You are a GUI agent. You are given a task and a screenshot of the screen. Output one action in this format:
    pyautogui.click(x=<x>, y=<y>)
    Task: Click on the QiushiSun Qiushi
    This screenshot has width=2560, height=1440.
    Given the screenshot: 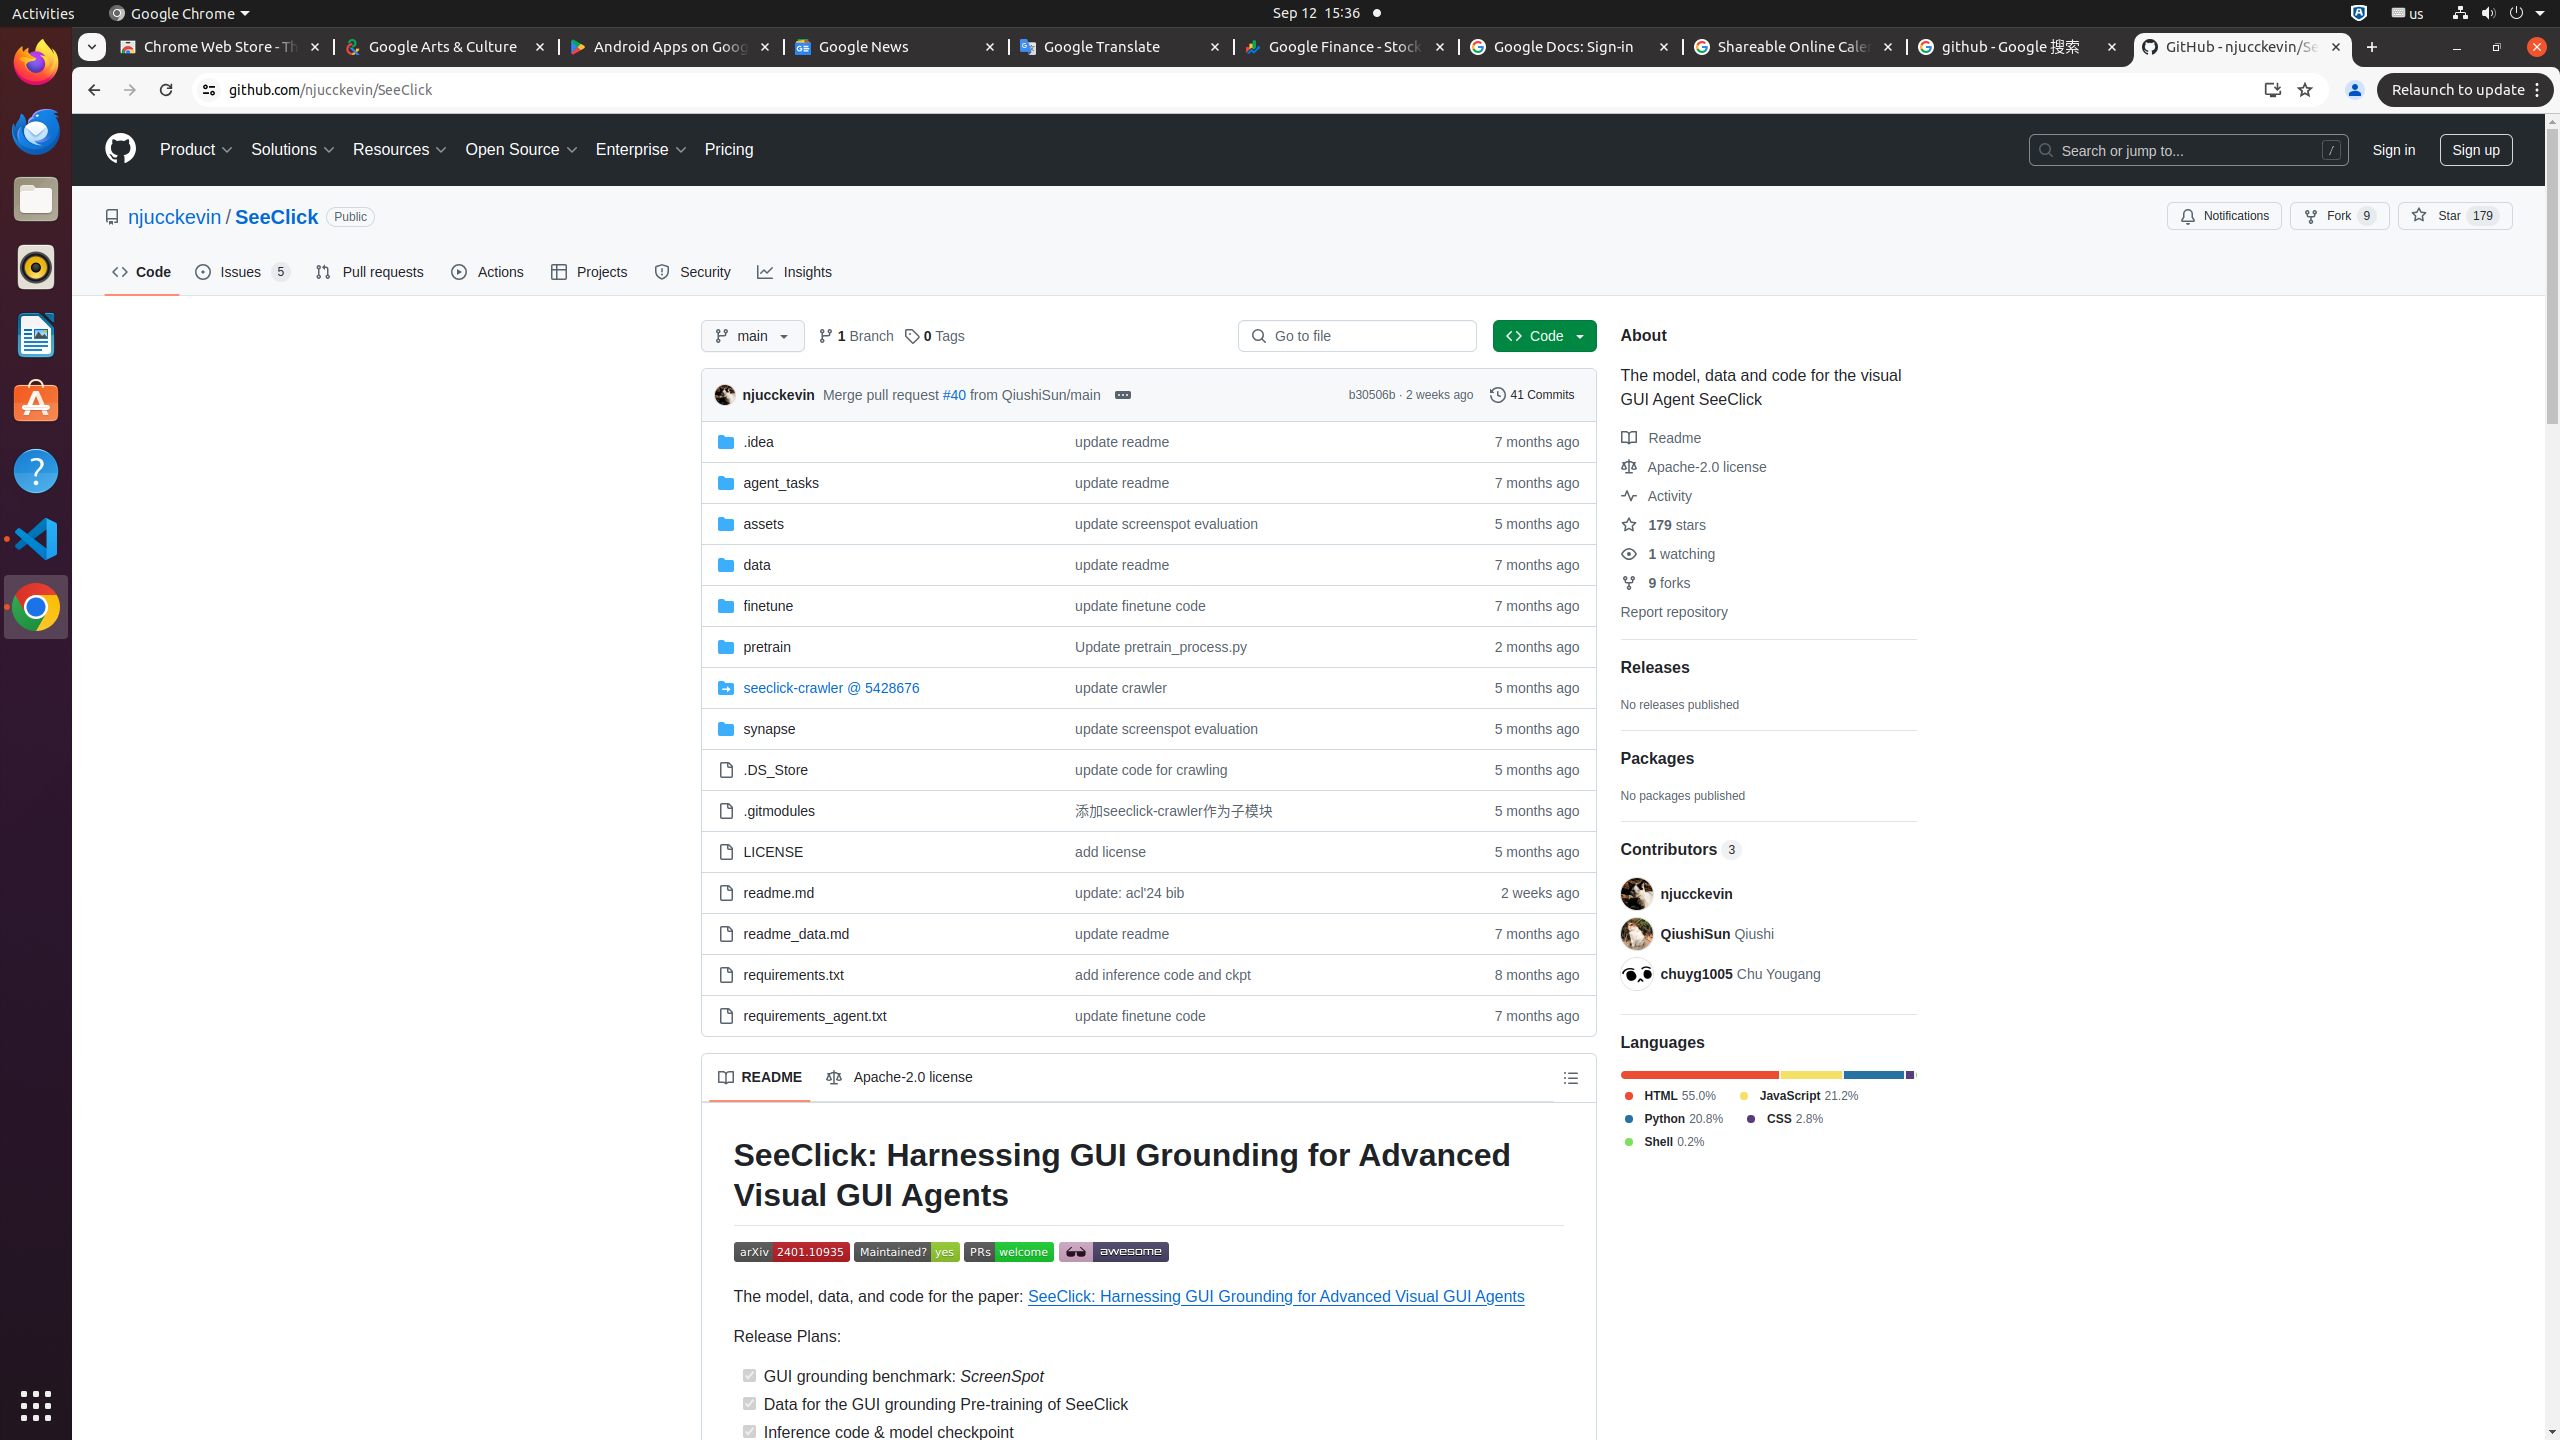 What is the action you would take?
    pyautogui.click(x=1718, y=934)
    